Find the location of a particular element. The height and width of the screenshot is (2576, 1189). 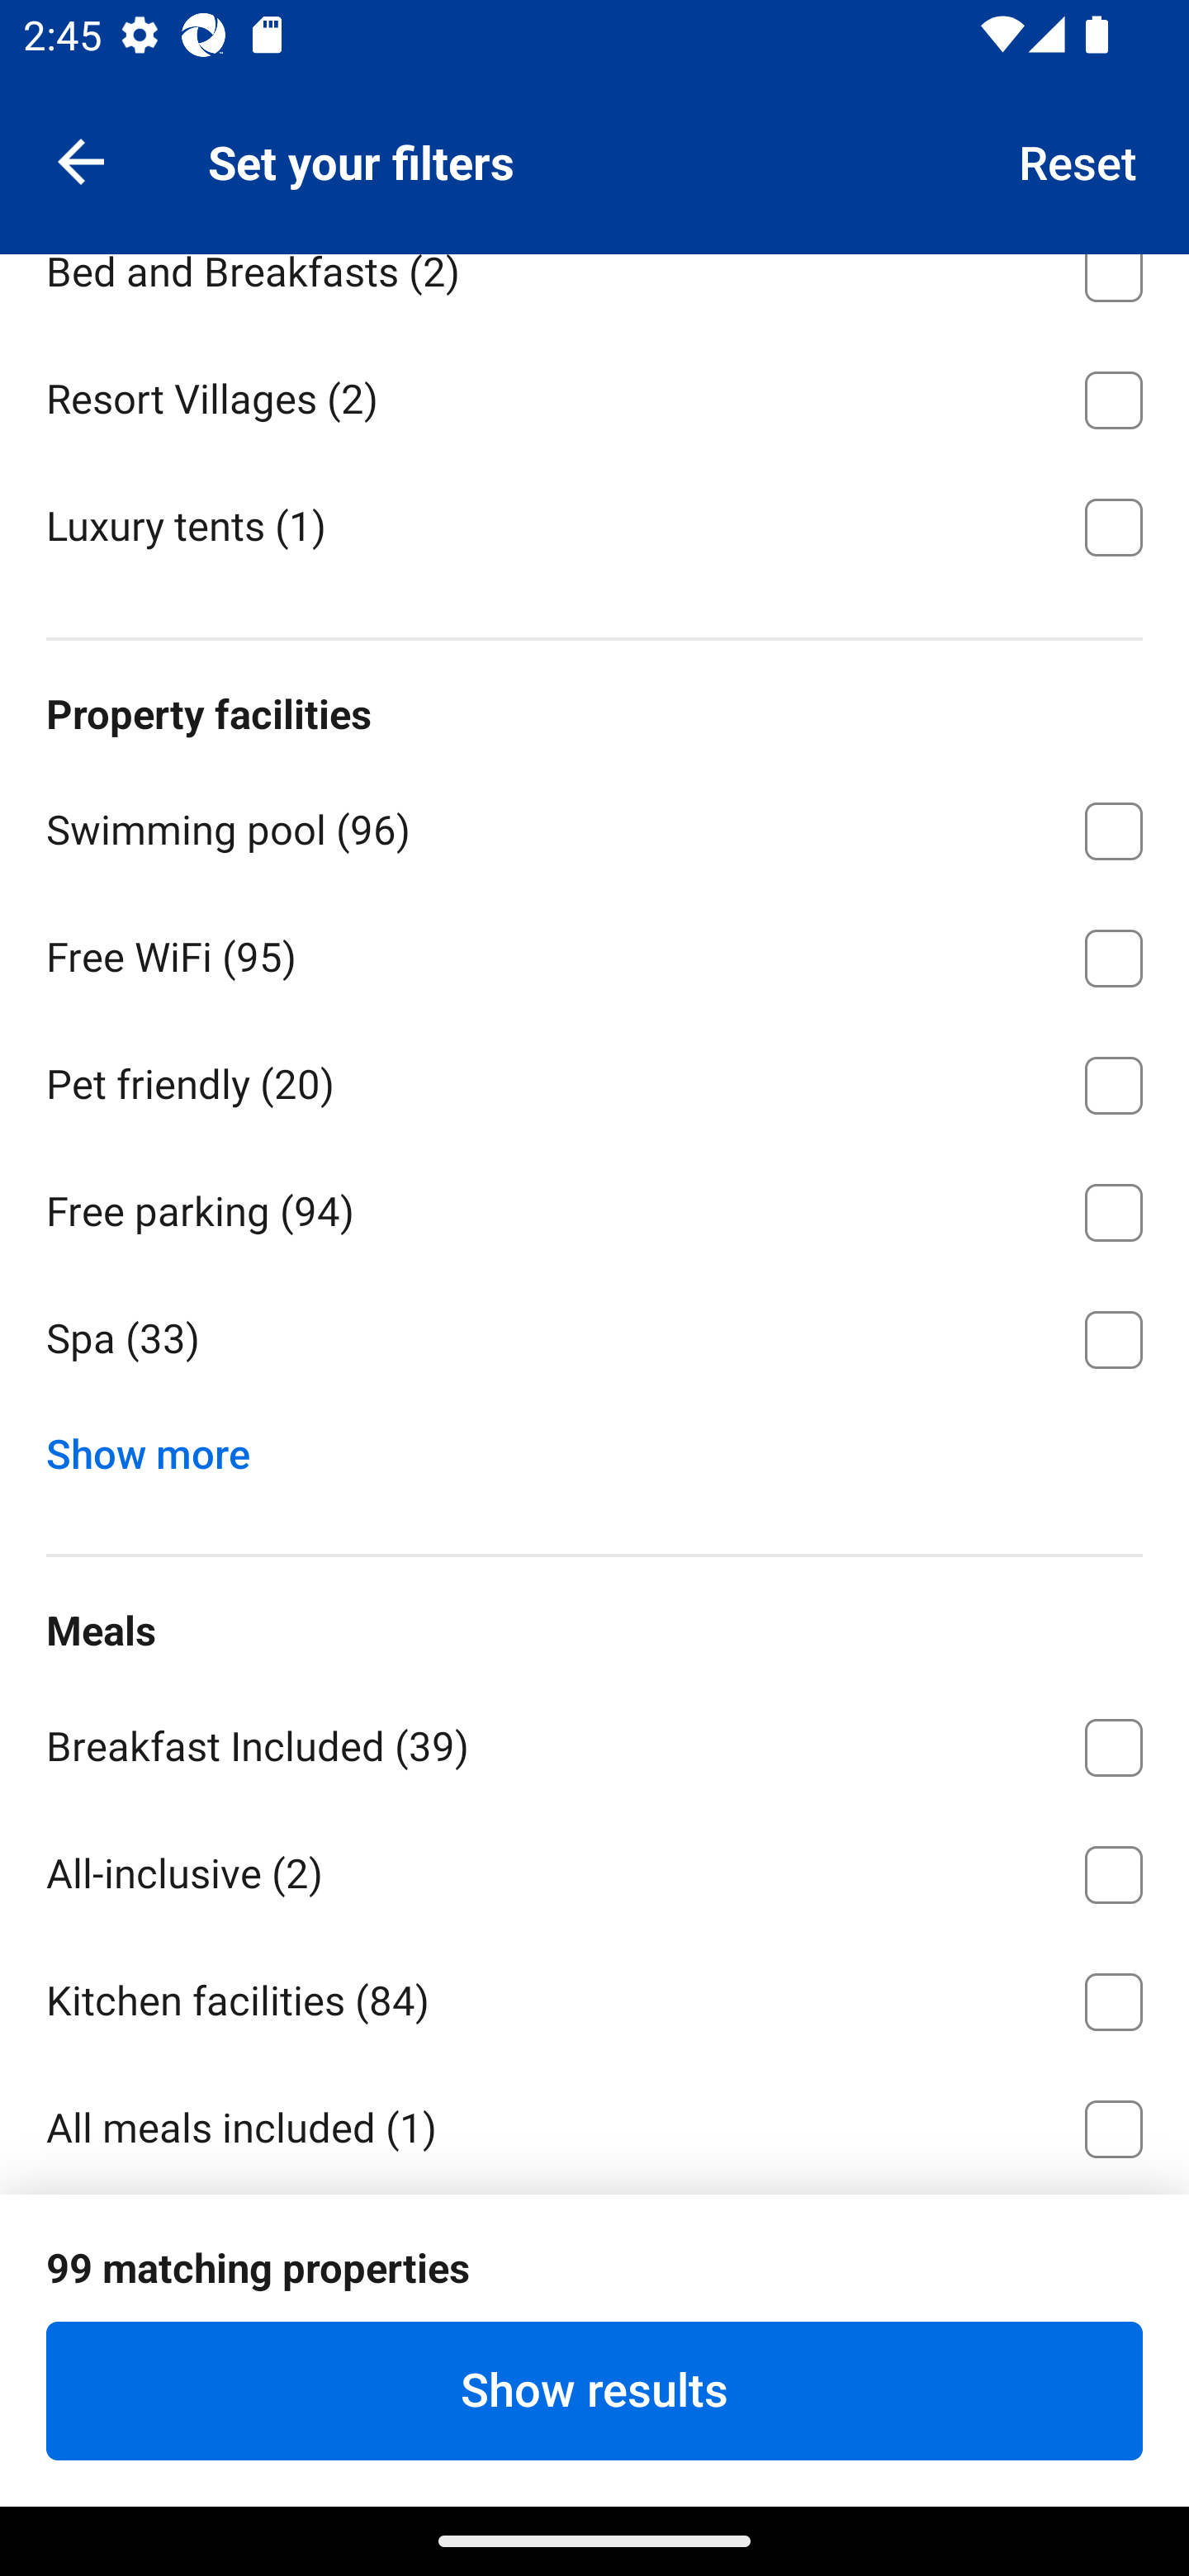

Reset is located at coordinates (1078, 160).